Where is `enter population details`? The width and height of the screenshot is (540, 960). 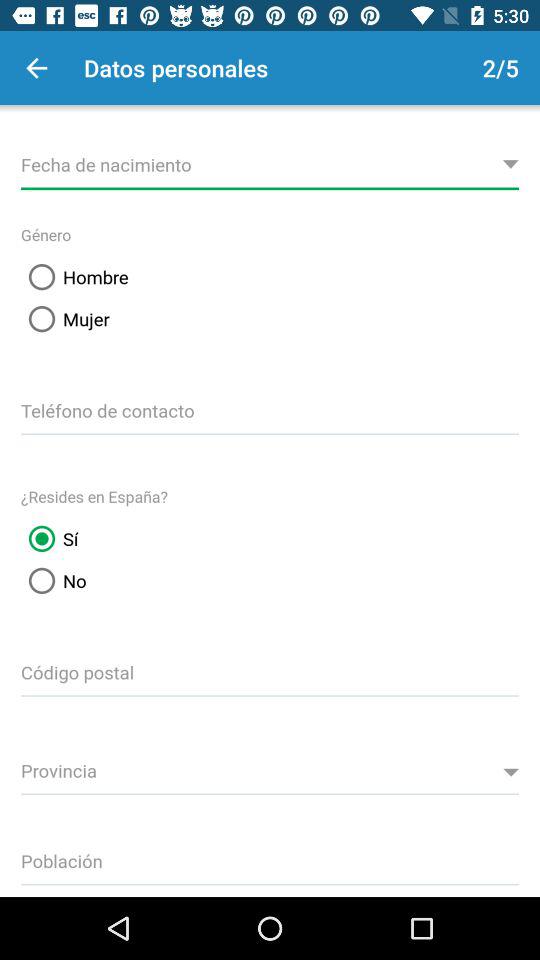 enter population details is located at coordinates (270, 858).